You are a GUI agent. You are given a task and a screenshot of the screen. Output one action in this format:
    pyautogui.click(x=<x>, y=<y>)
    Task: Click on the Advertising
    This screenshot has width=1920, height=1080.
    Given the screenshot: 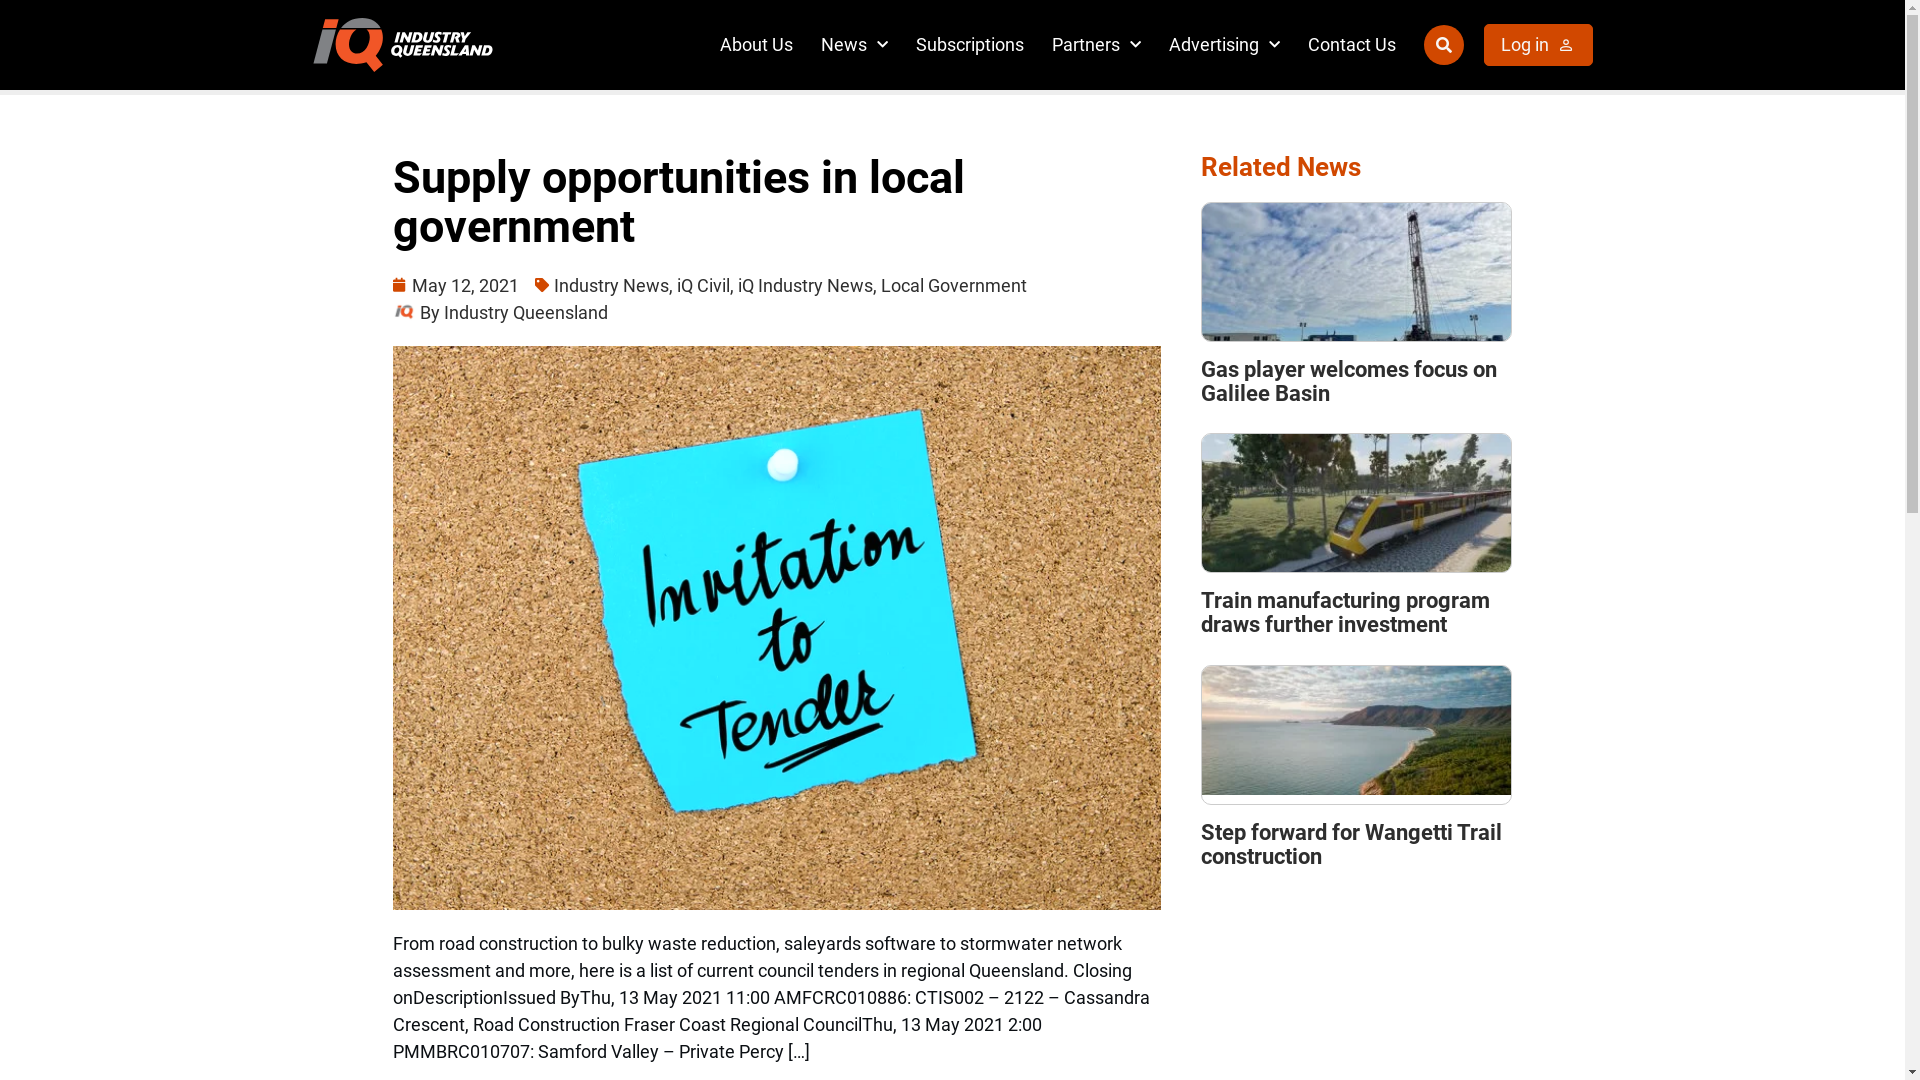 What is the action you would take?
    pyautogui.click(x=1224, y=44)
    